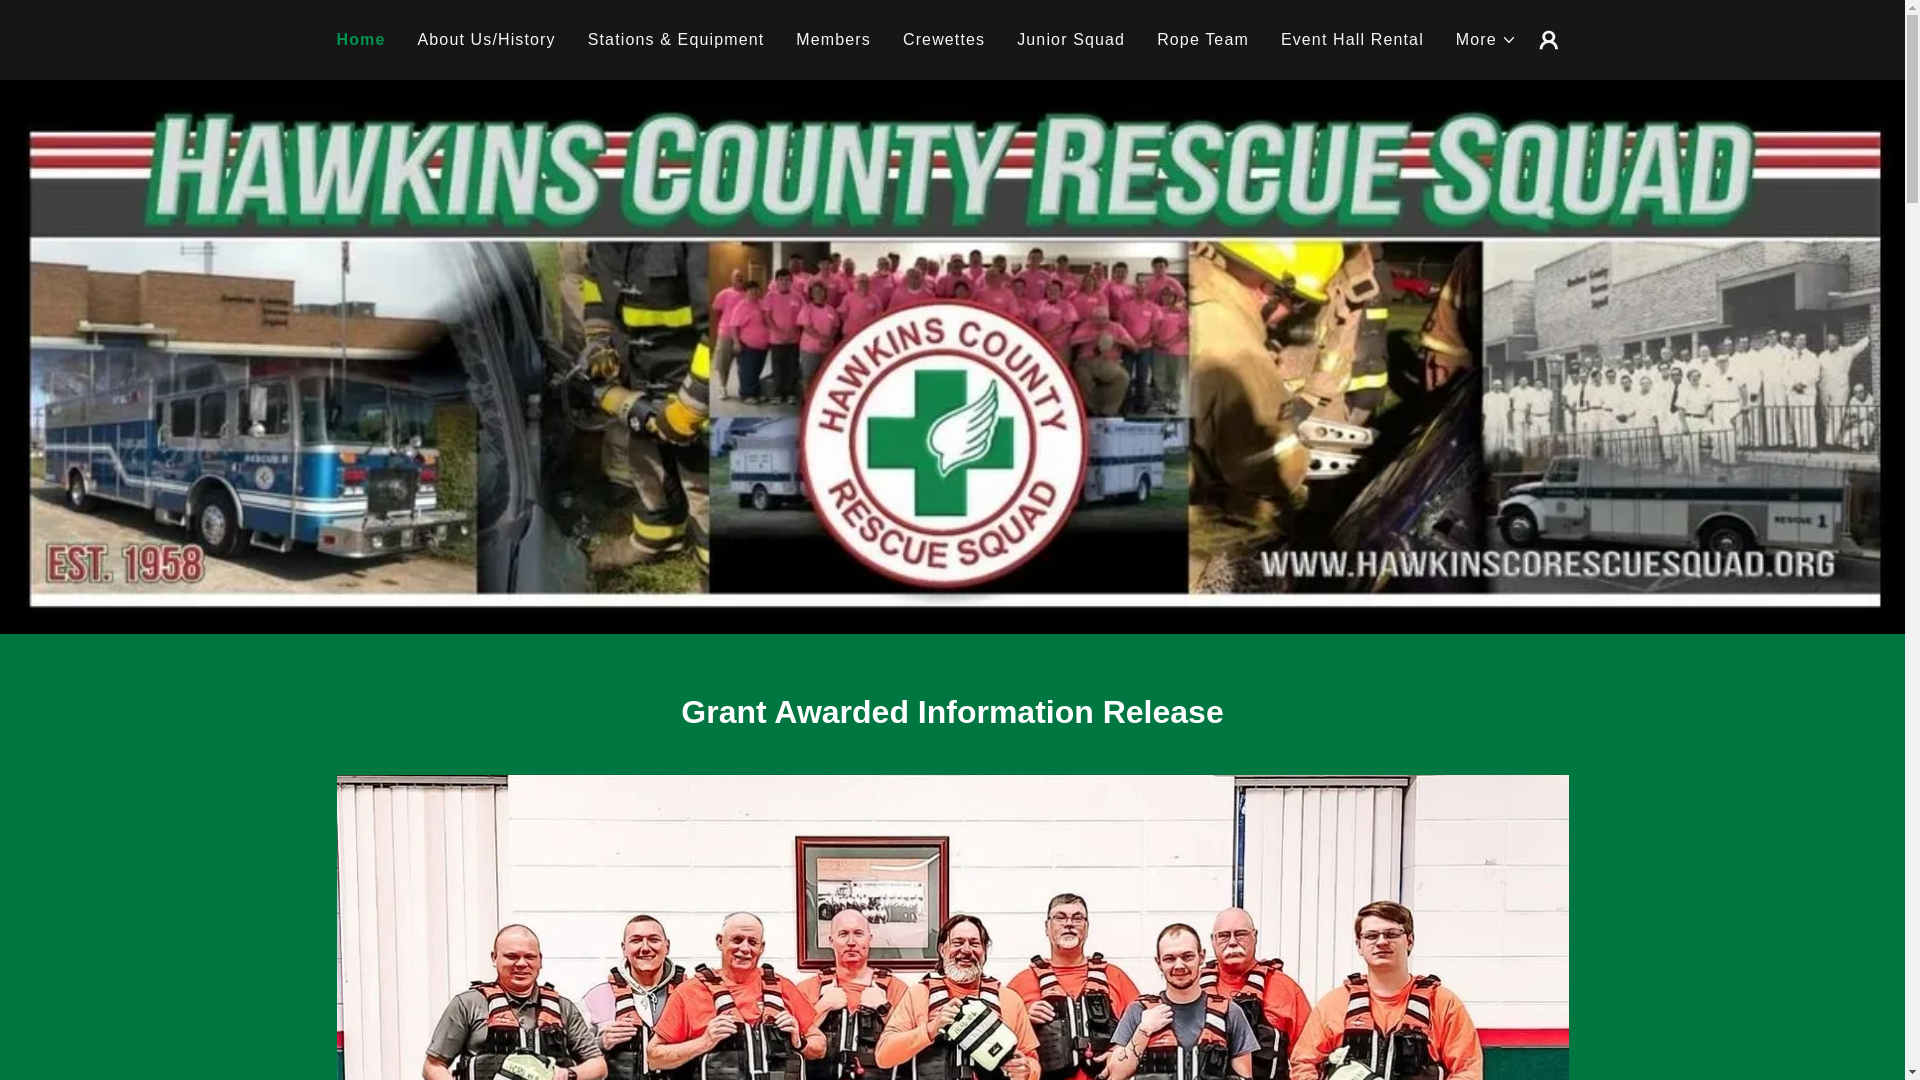 The width and height of the screenshot is (1920, 1080). I want to click on Home, so click(360, 40).